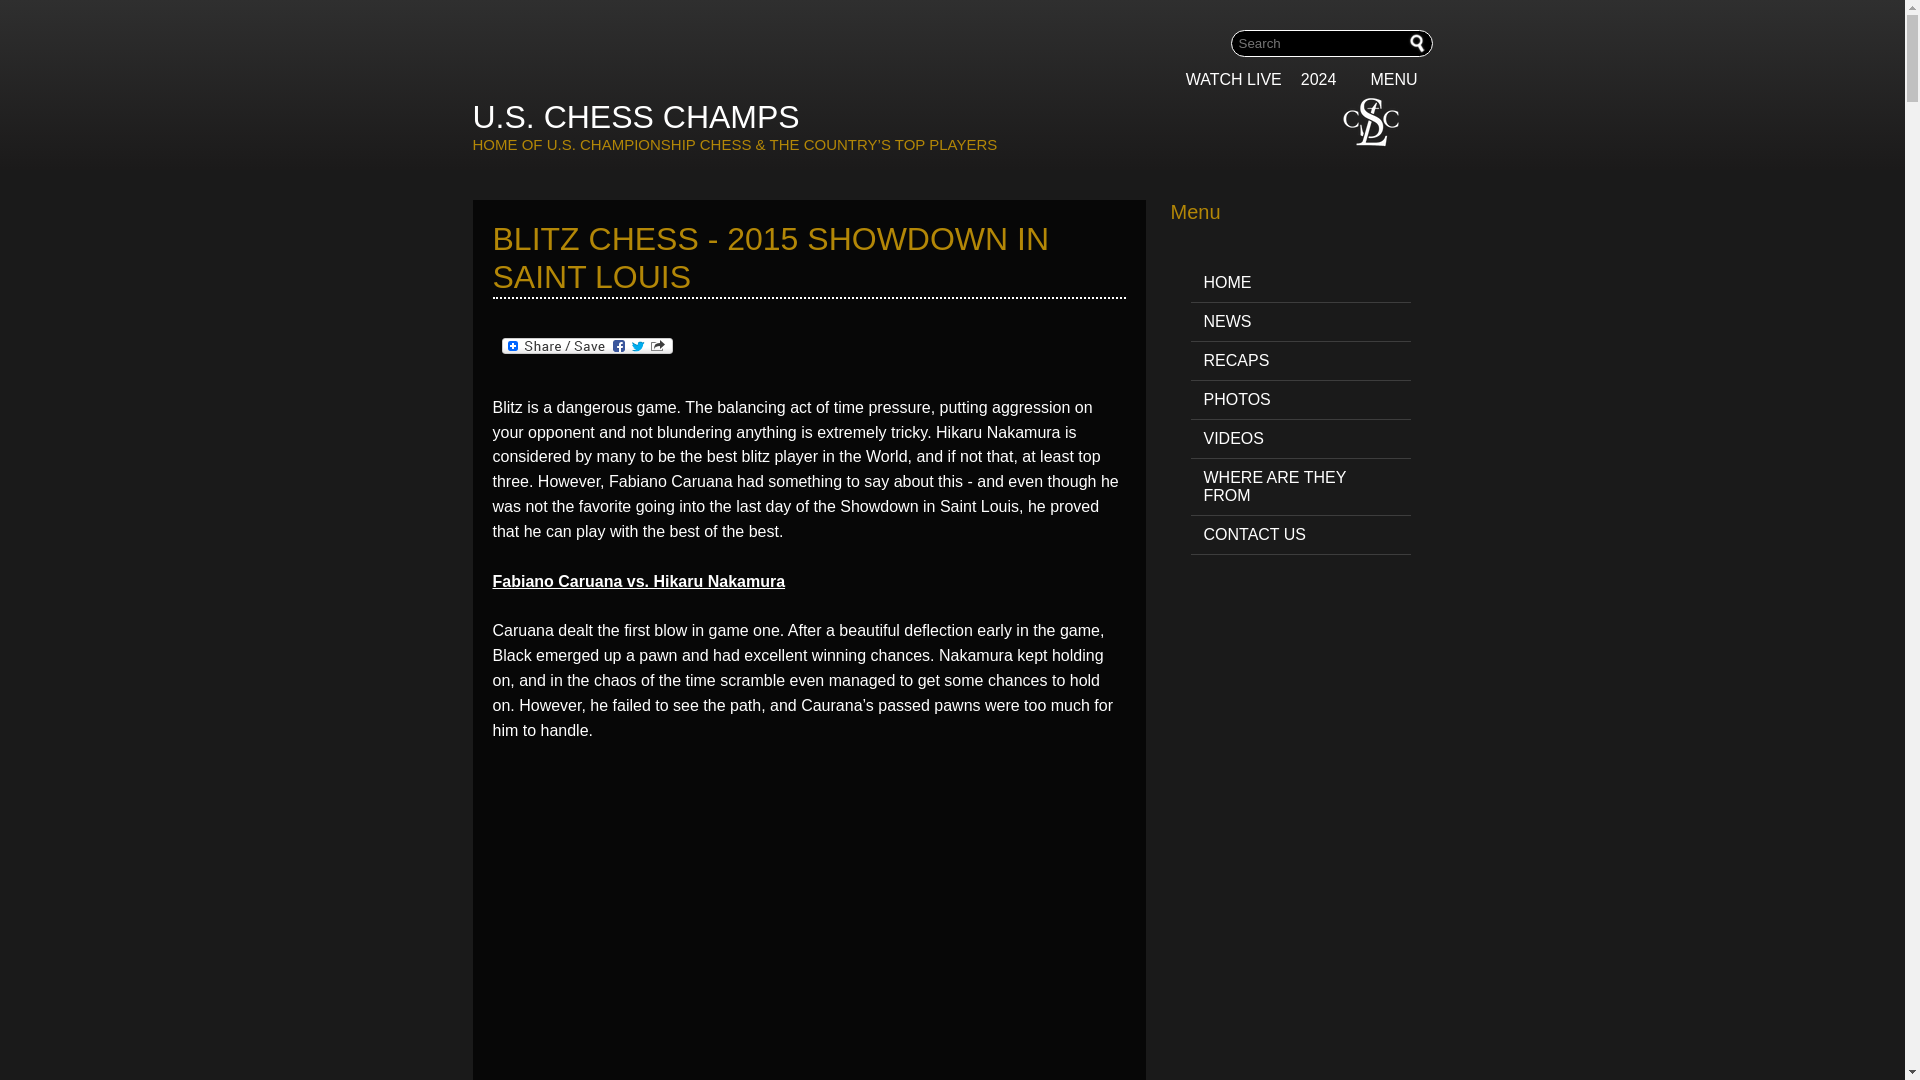  What do you see at coordinates (635, 117) in the screenshot?
I see `U.S. CHESS CHAMPS` at bounding box center [635, 117].